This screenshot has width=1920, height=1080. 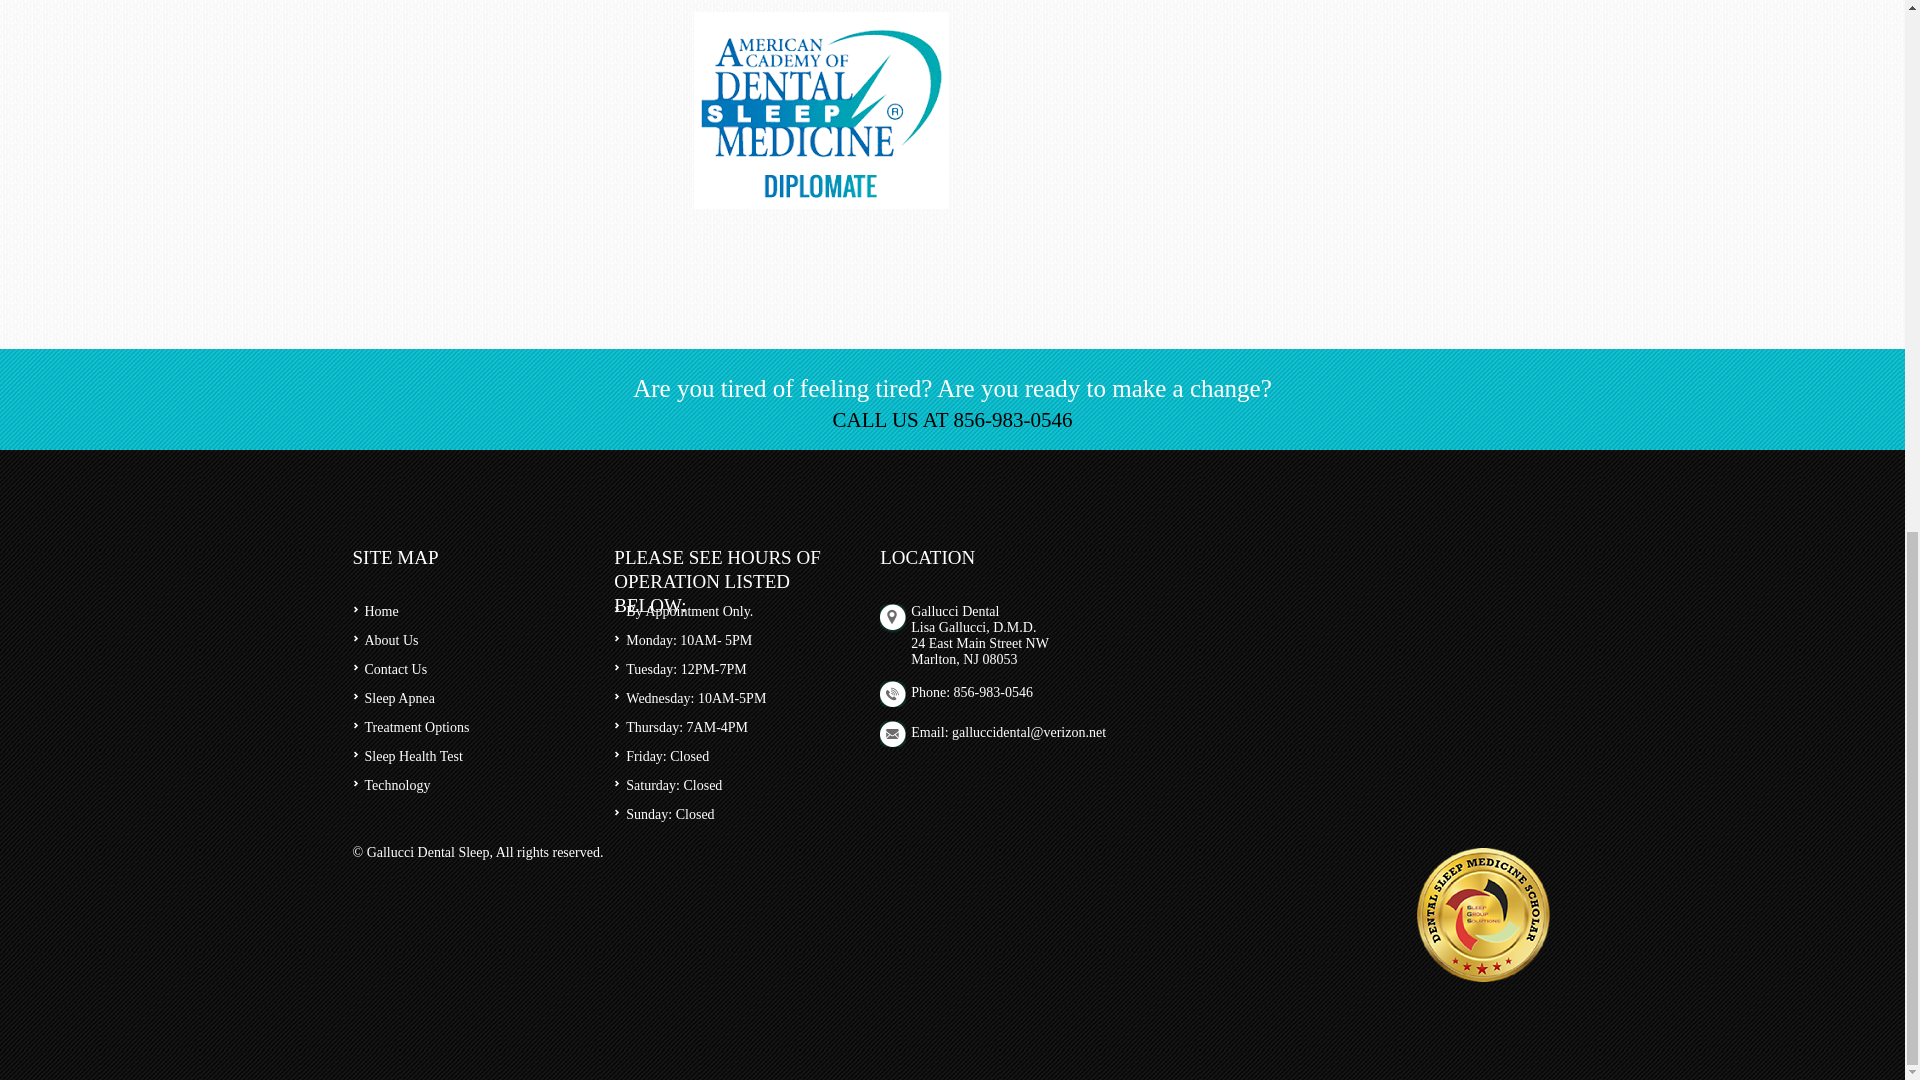 What do you see at coordinates (696, 698) in the screenshot?
I see `Wednesday: 10AM-5PM` at bounding box center [696, 698].